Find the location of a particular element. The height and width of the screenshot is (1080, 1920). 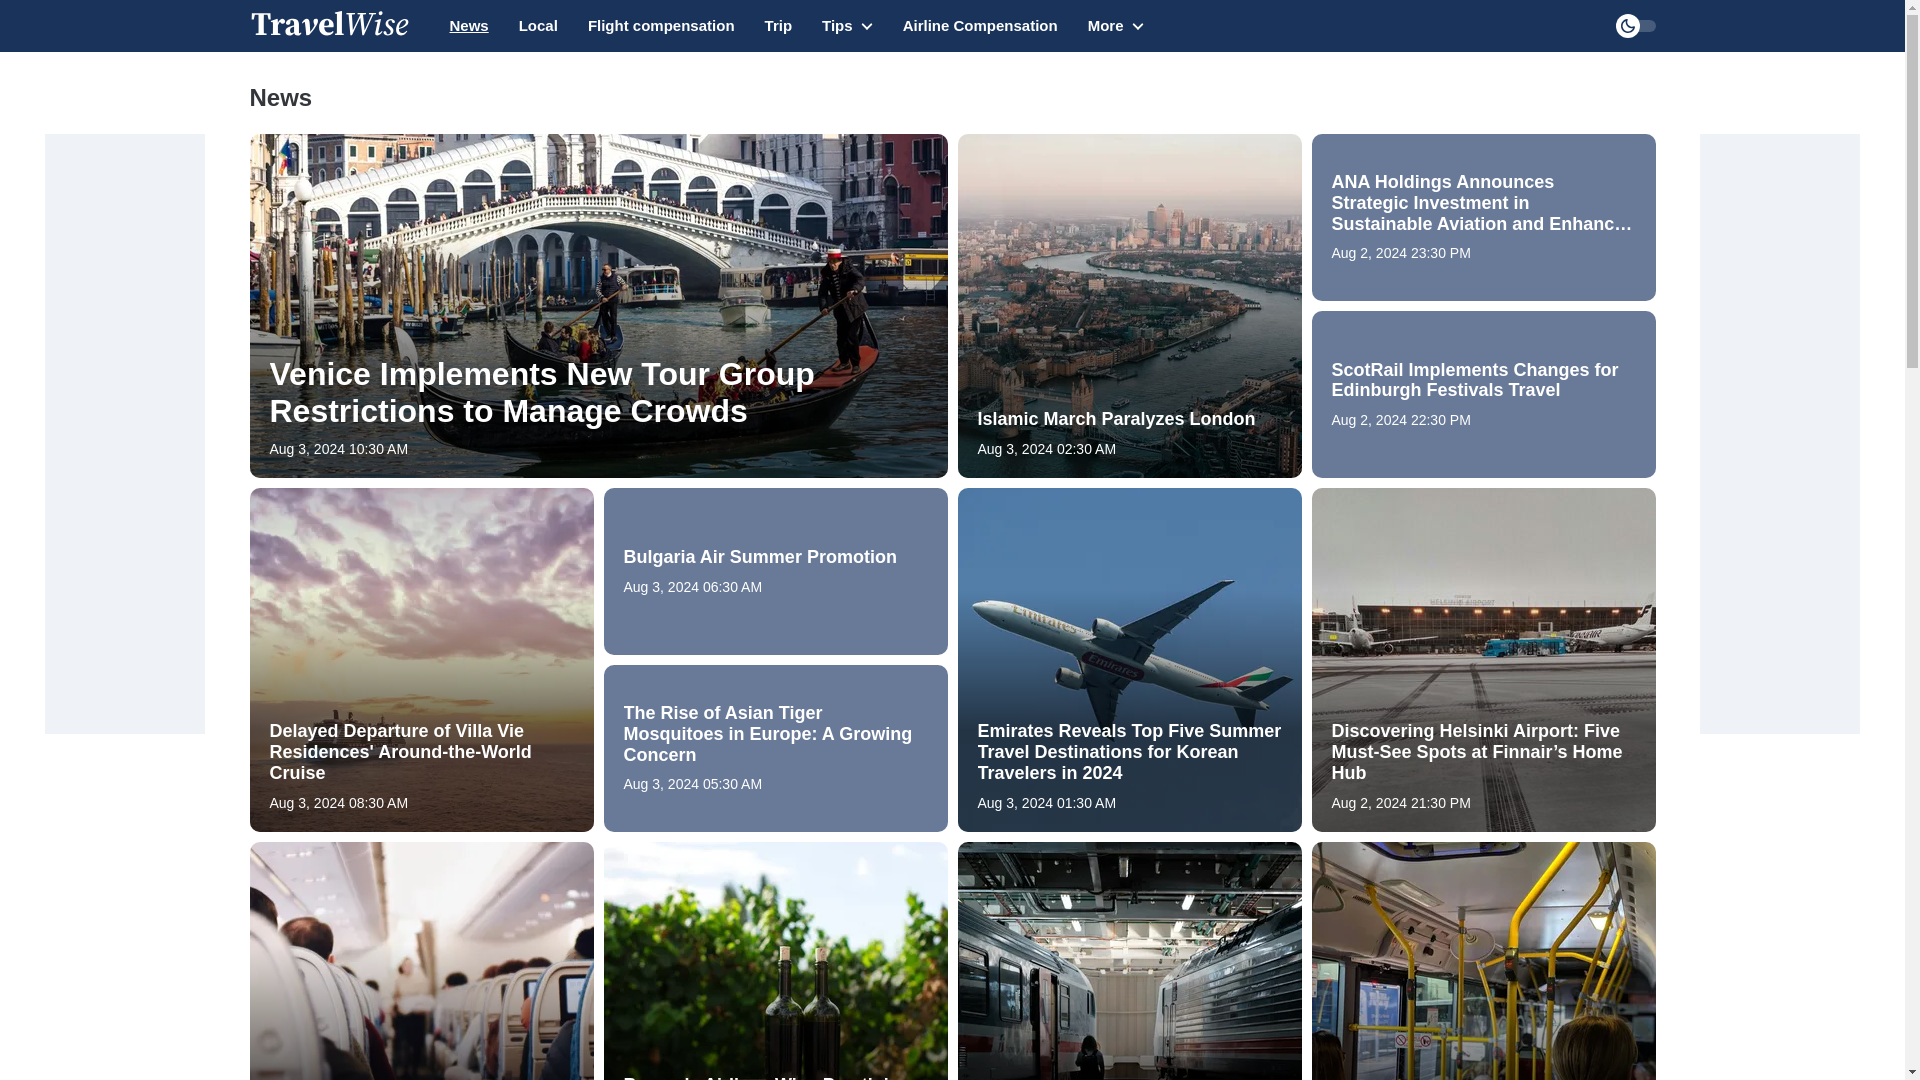

Airline Compensation is located at coordinates (980, 26).